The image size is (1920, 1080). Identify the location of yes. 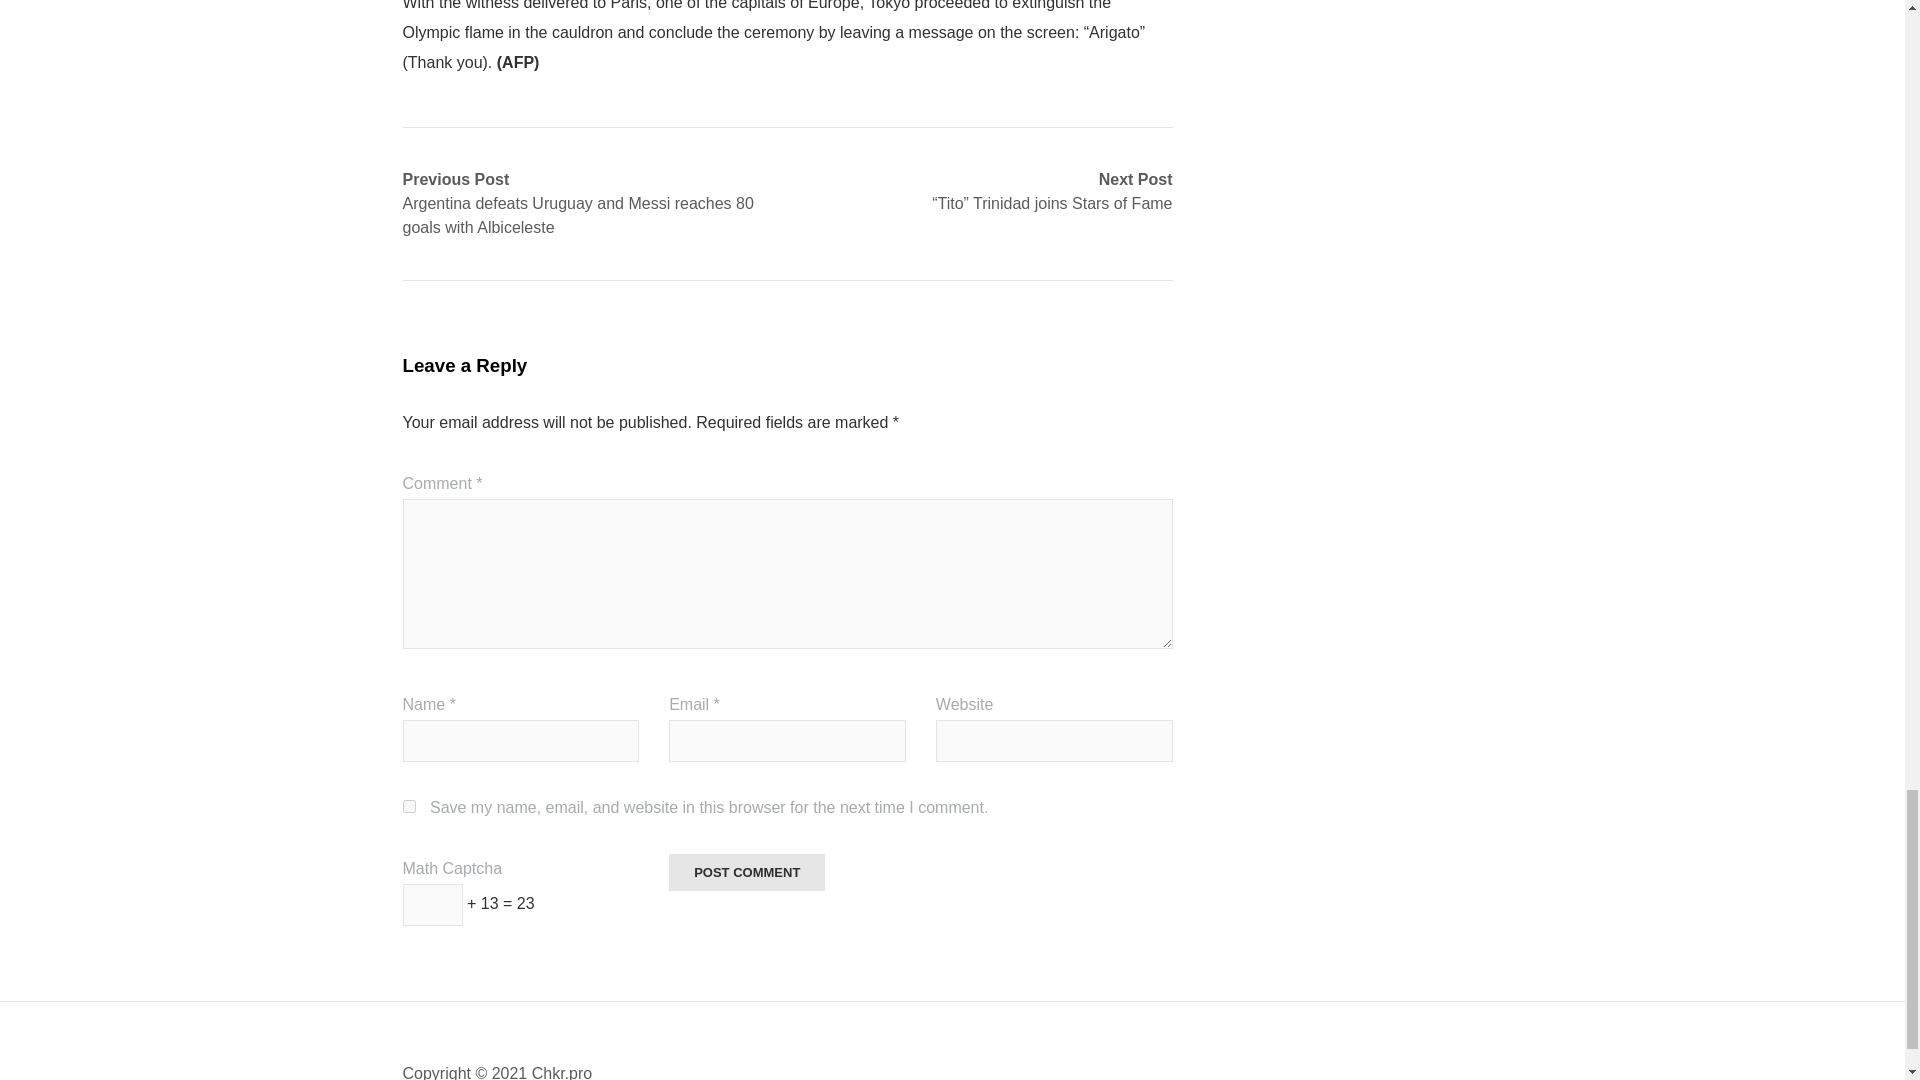
(408, 806).